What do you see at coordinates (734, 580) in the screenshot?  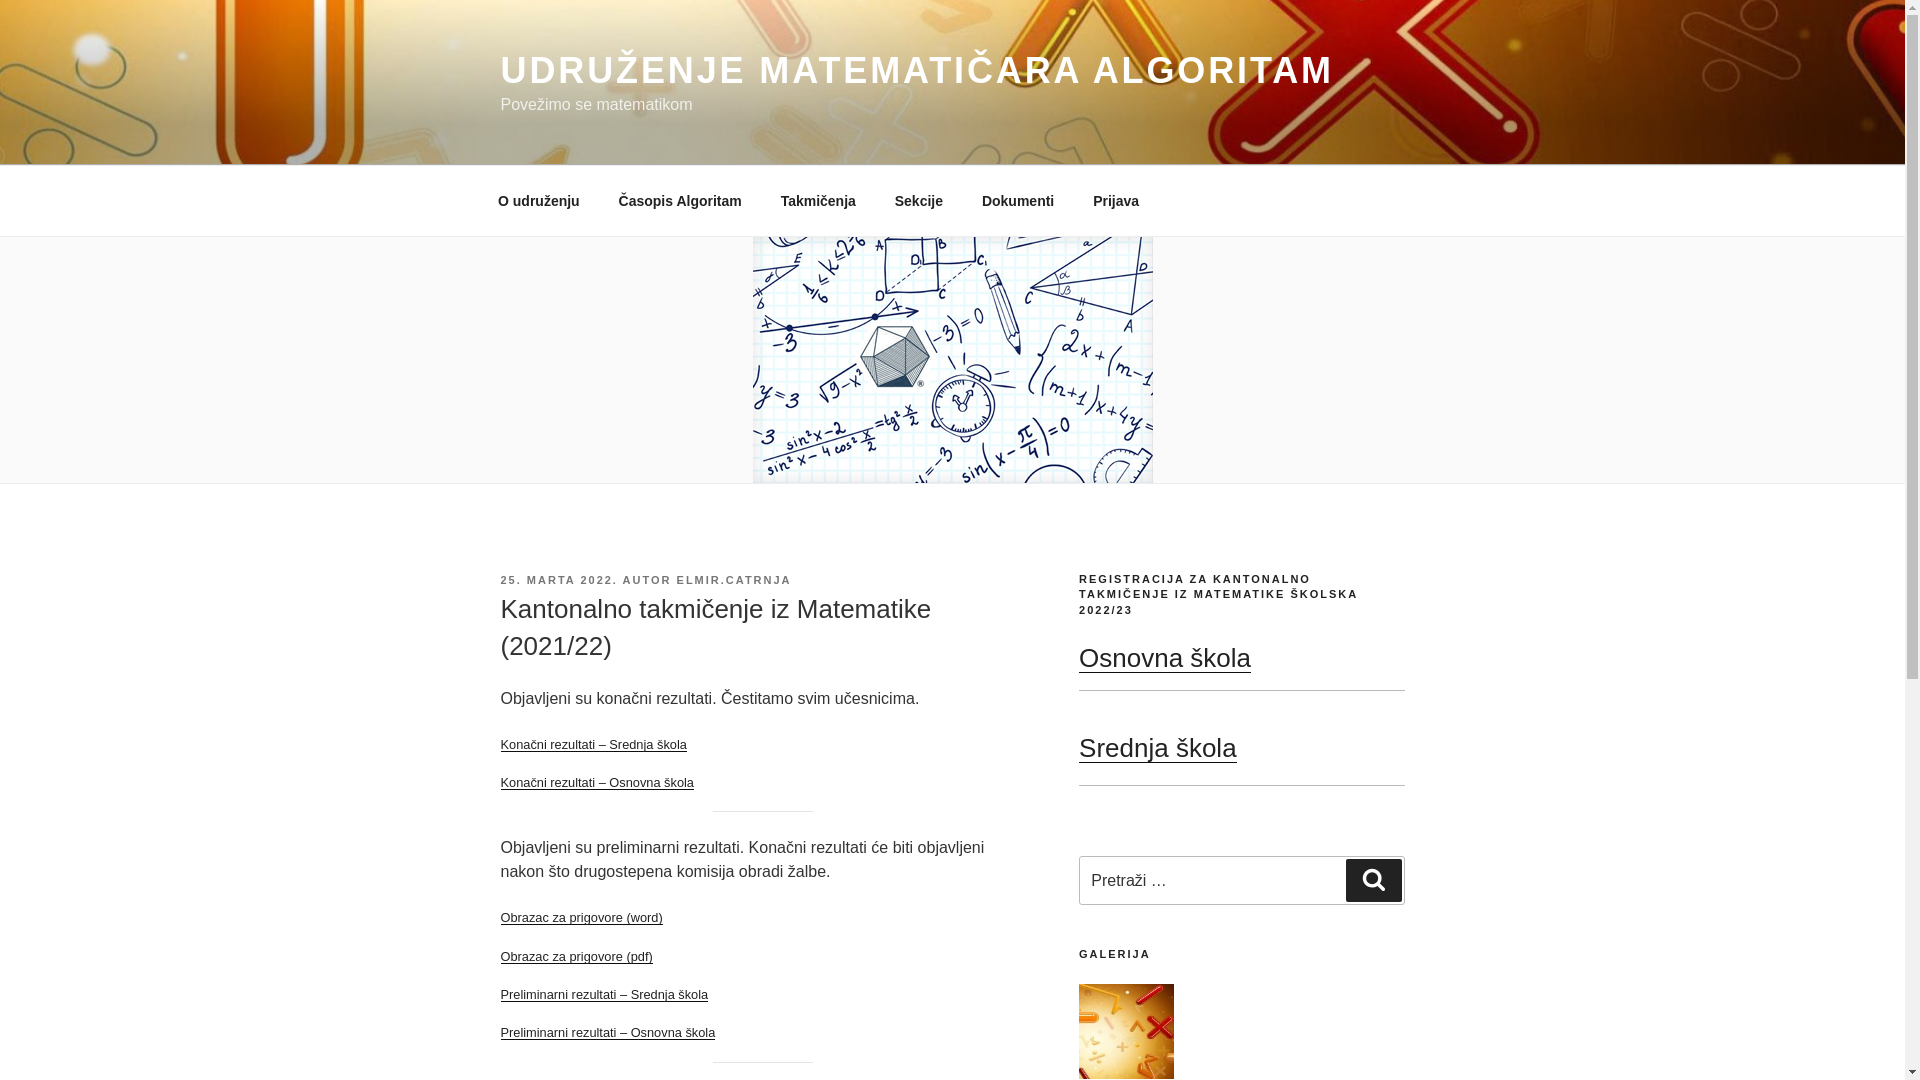 I see `ELMIR.CATRNJA` at bounding box center [734, 580].